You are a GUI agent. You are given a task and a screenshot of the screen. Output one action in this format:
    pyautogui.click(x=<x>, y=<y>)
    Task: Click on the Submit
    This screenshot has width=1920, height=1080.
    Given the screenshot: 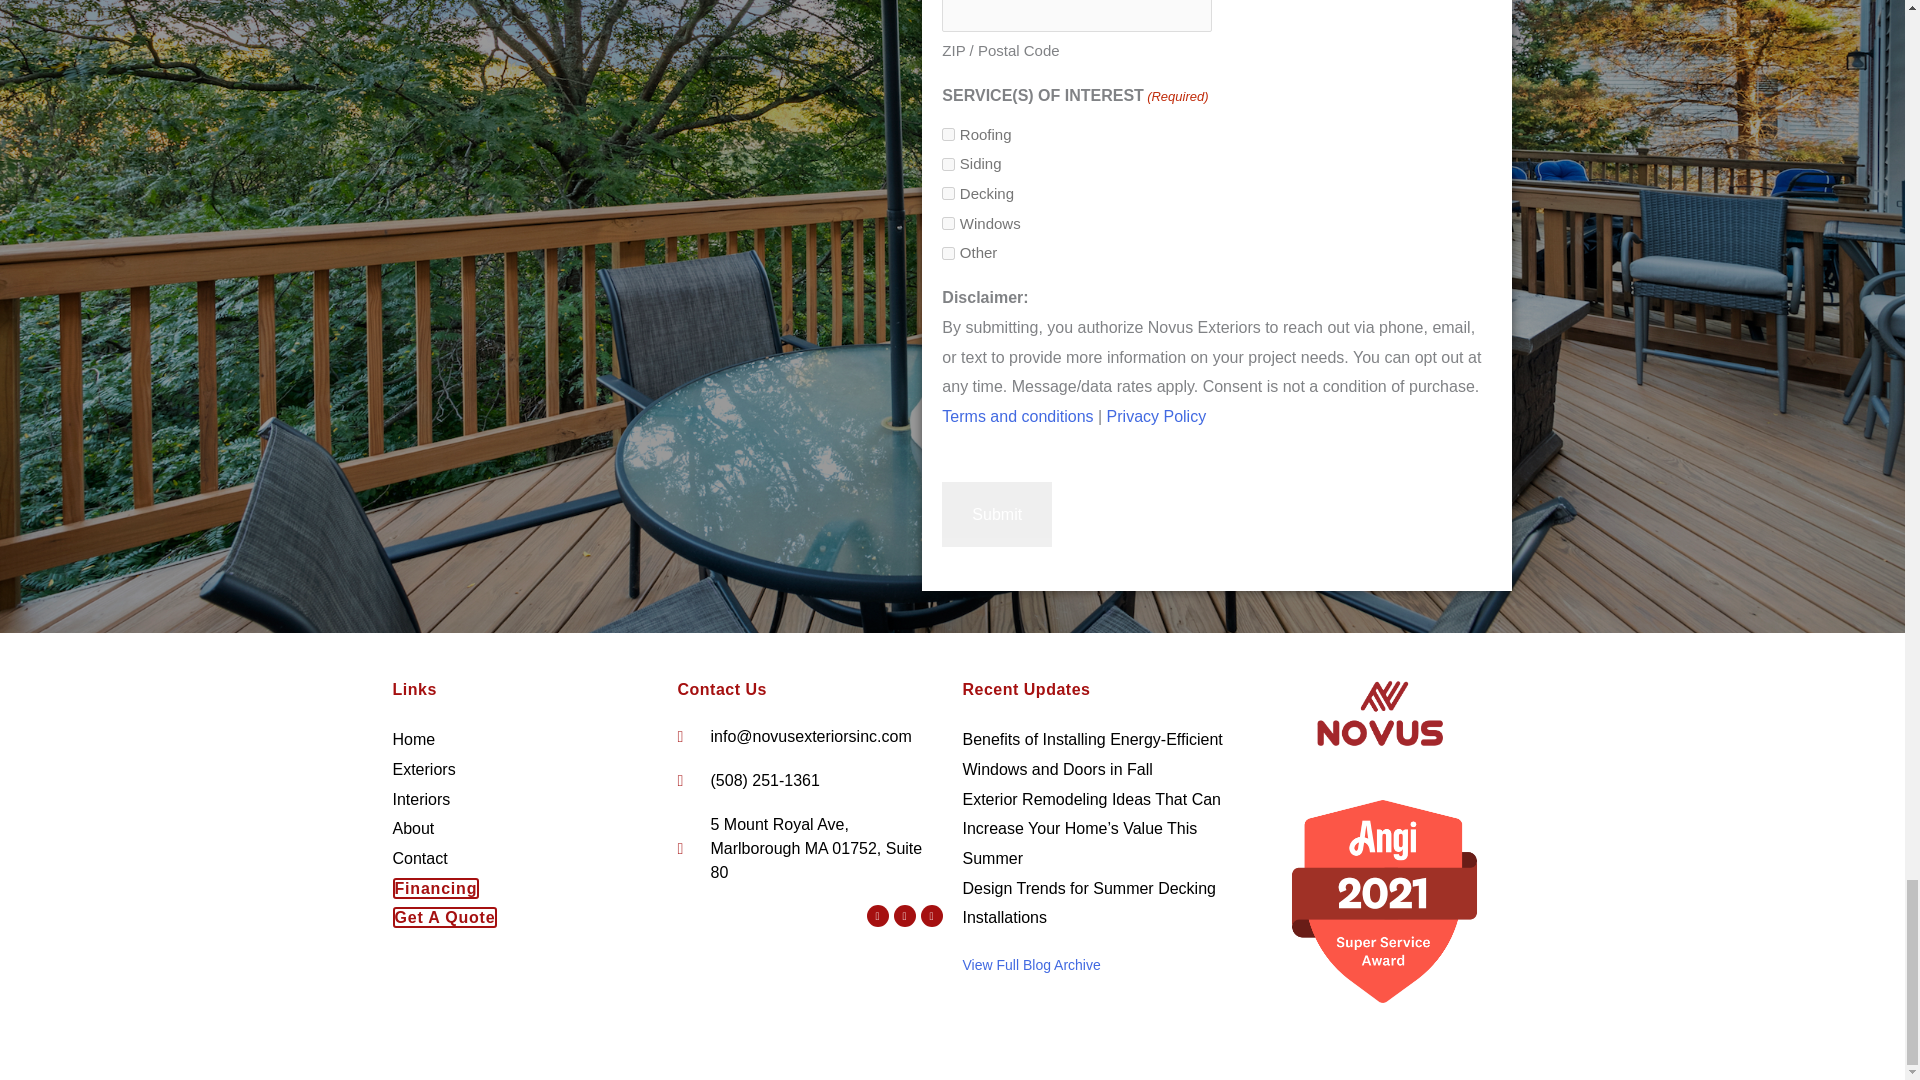 What is the action you would take?
    pyautogui.click(x=997, y=514)
    